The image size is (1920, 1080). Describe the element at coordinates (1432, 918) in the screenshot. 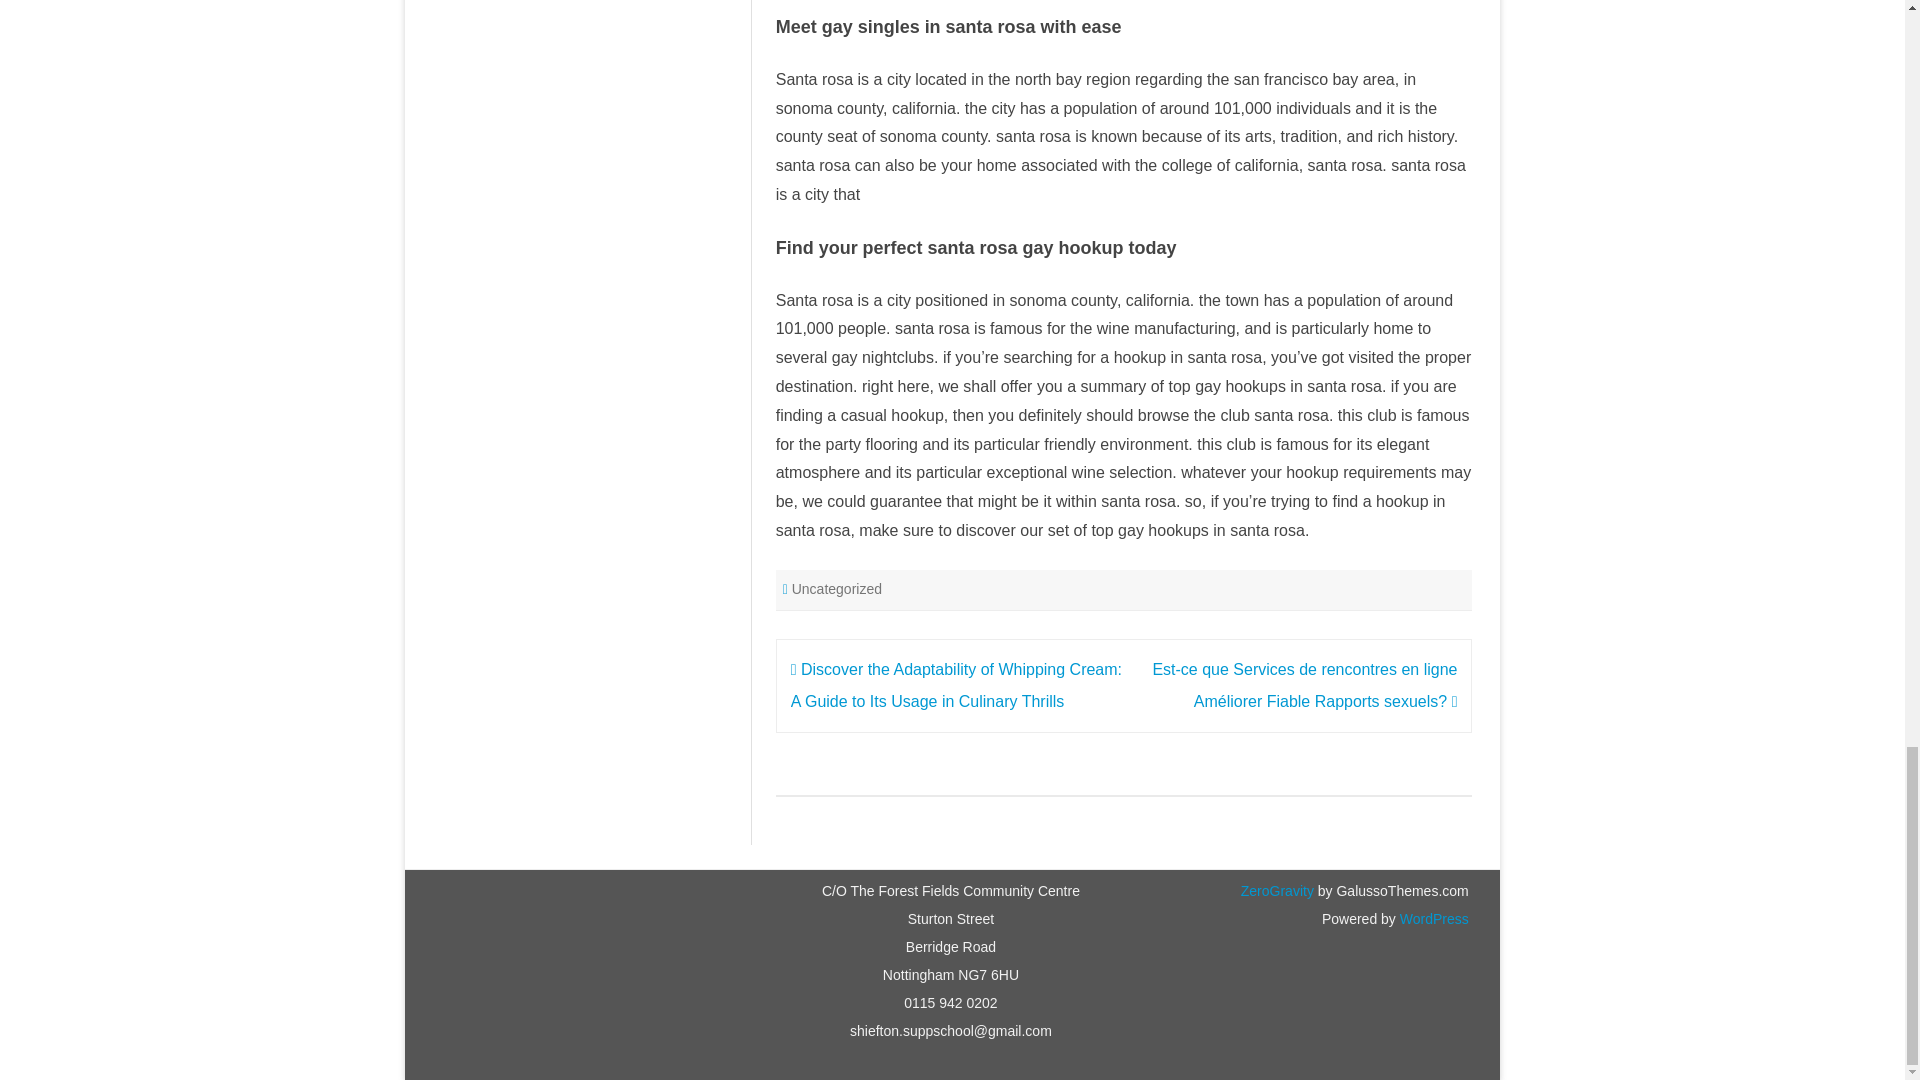

I see `WordPress` at that location.